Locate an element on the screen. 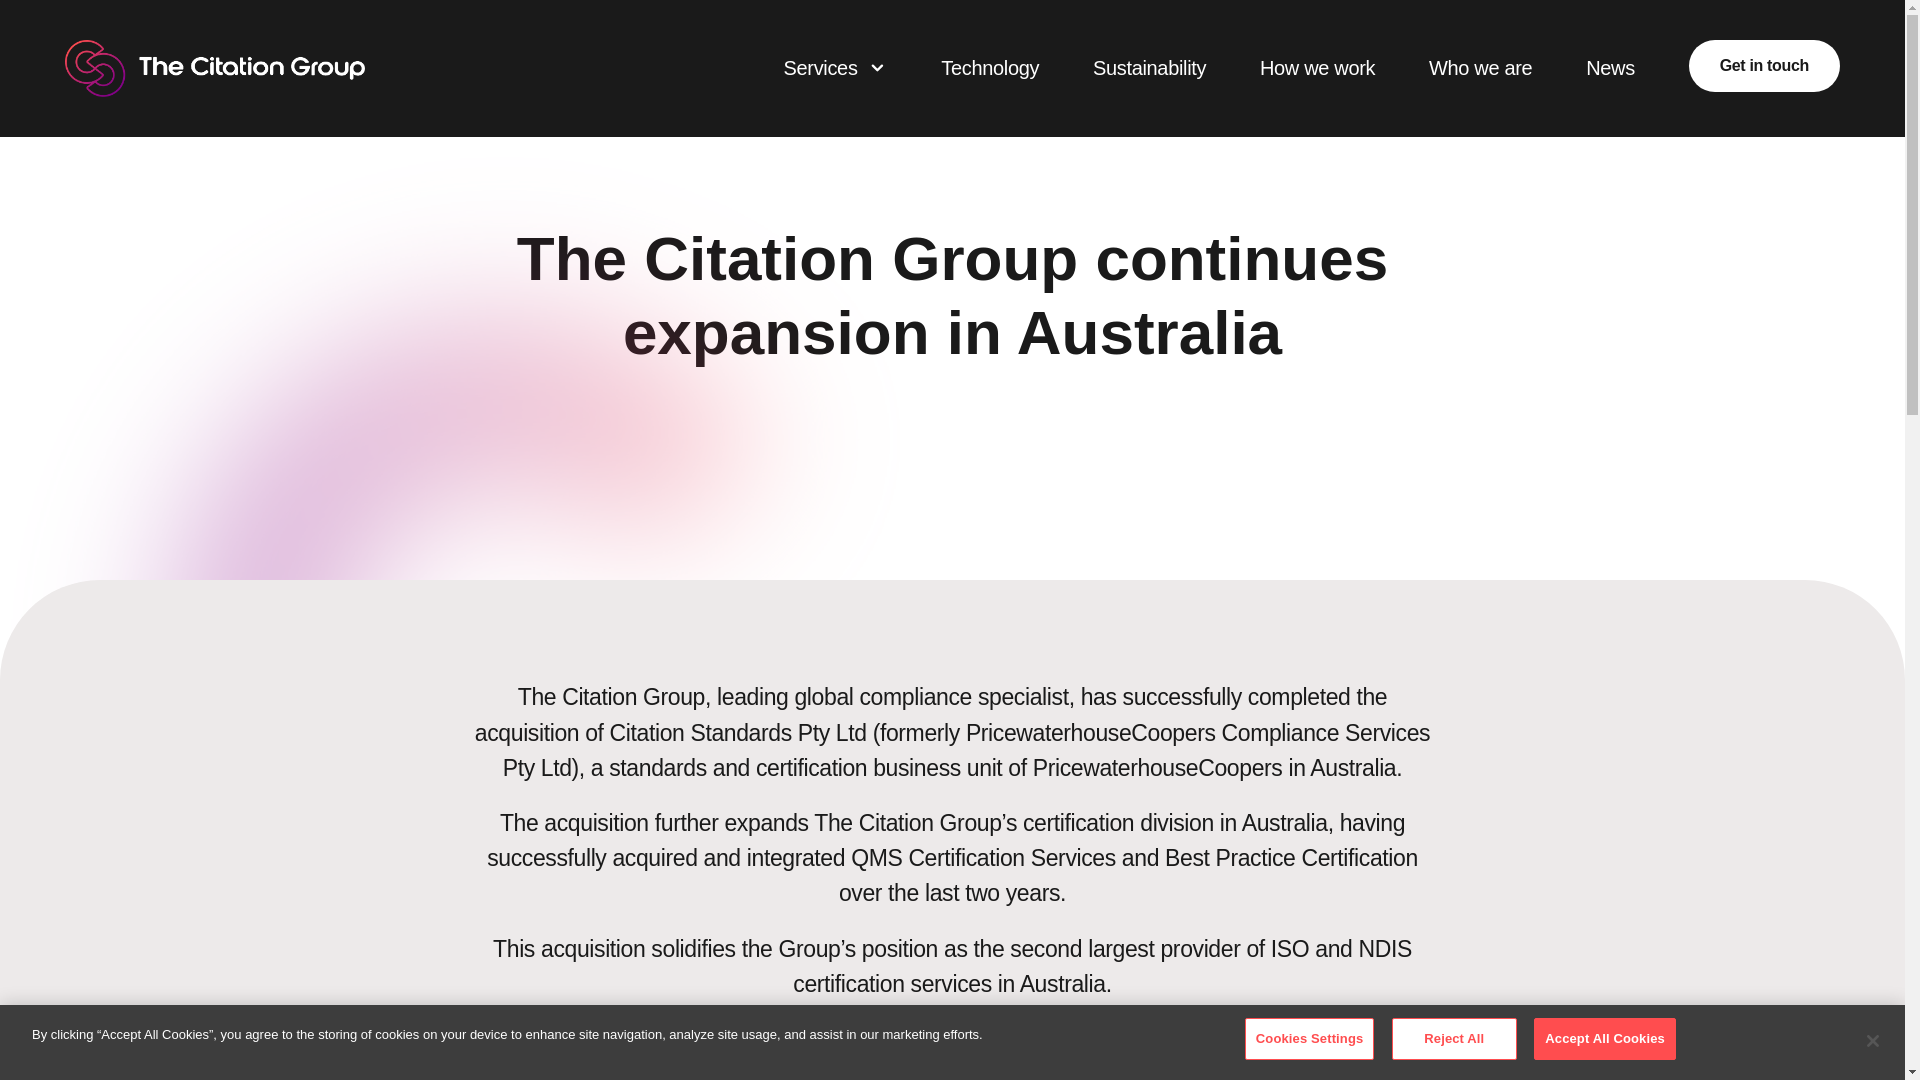 Image resolution: width=1920 pixels, height=1080 pixels. News is located at coordinates (1610, 68).